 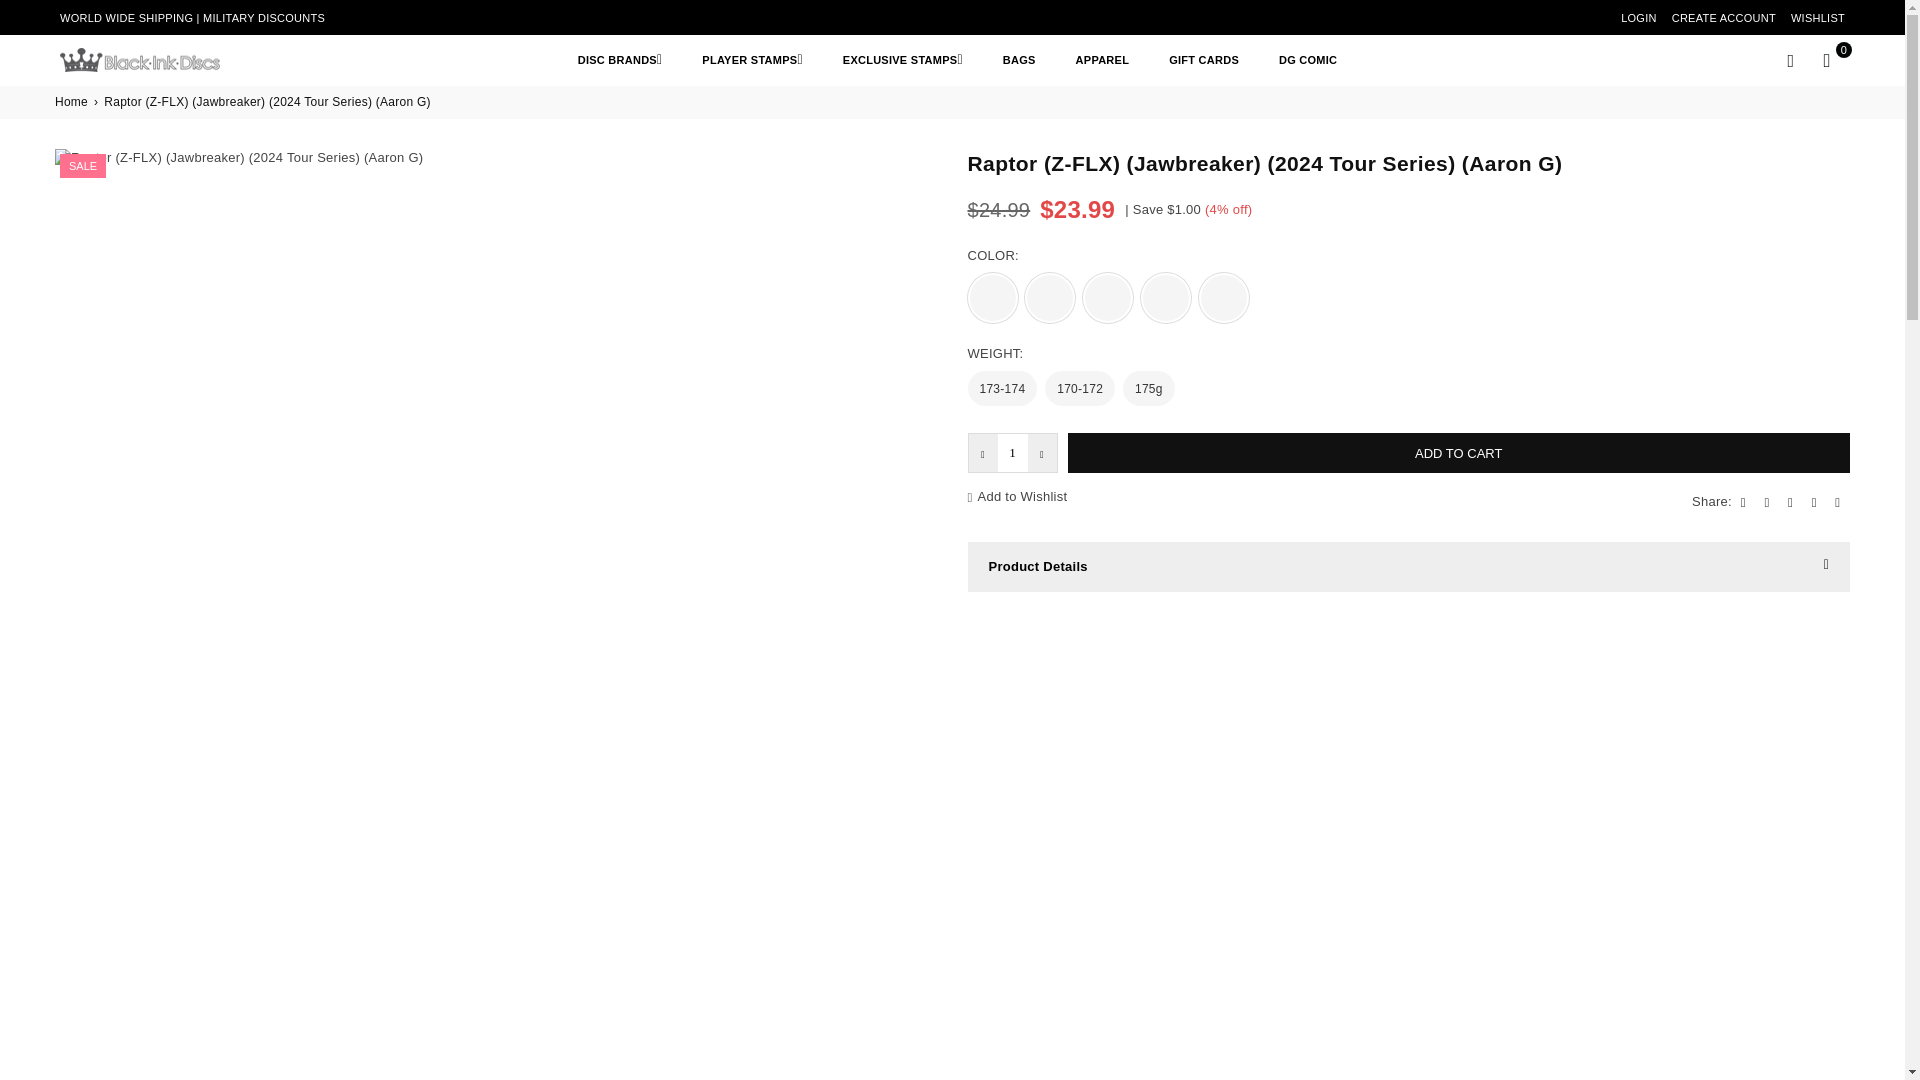 What do you see at coordinates (620, 59) in the screenshot?
I see `DISC BRANDS` at bounding box center [620, 59].